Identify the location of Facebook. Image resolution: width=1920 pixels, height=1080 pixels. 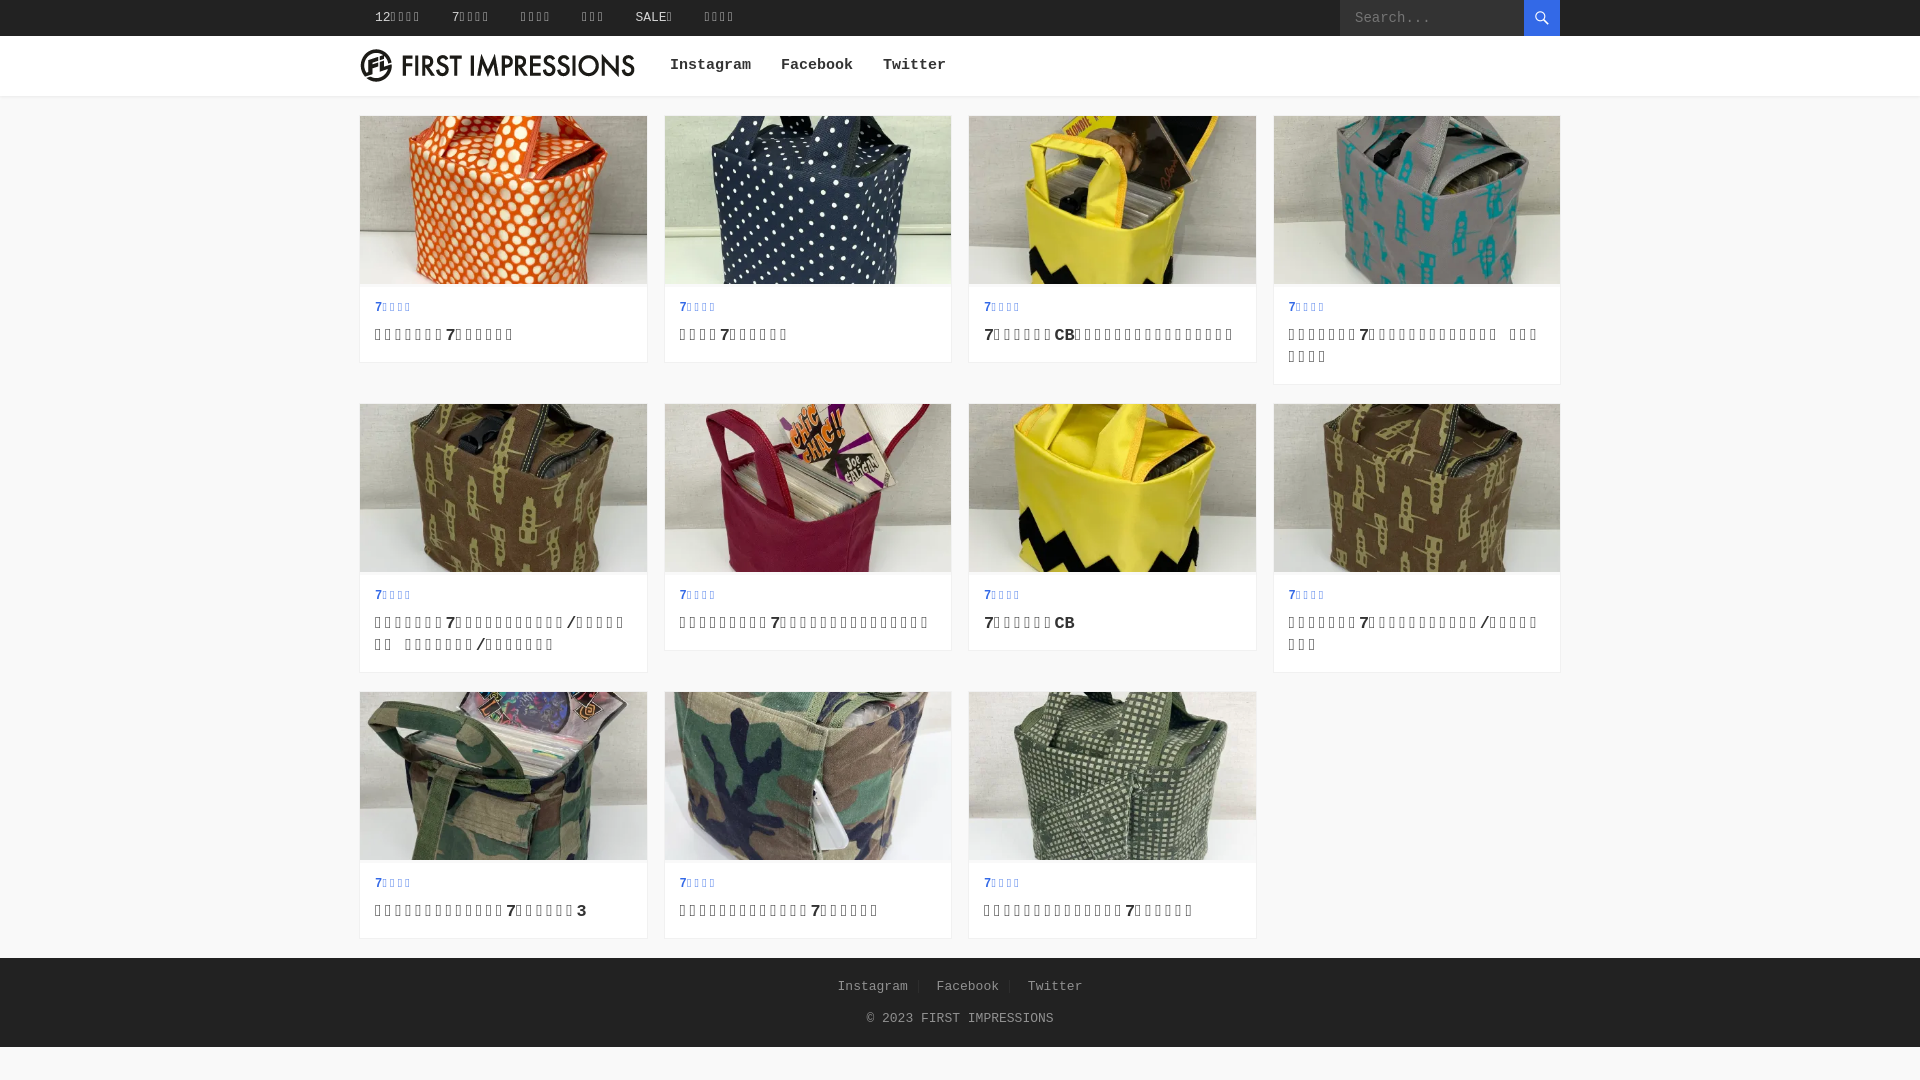
(817, 66).